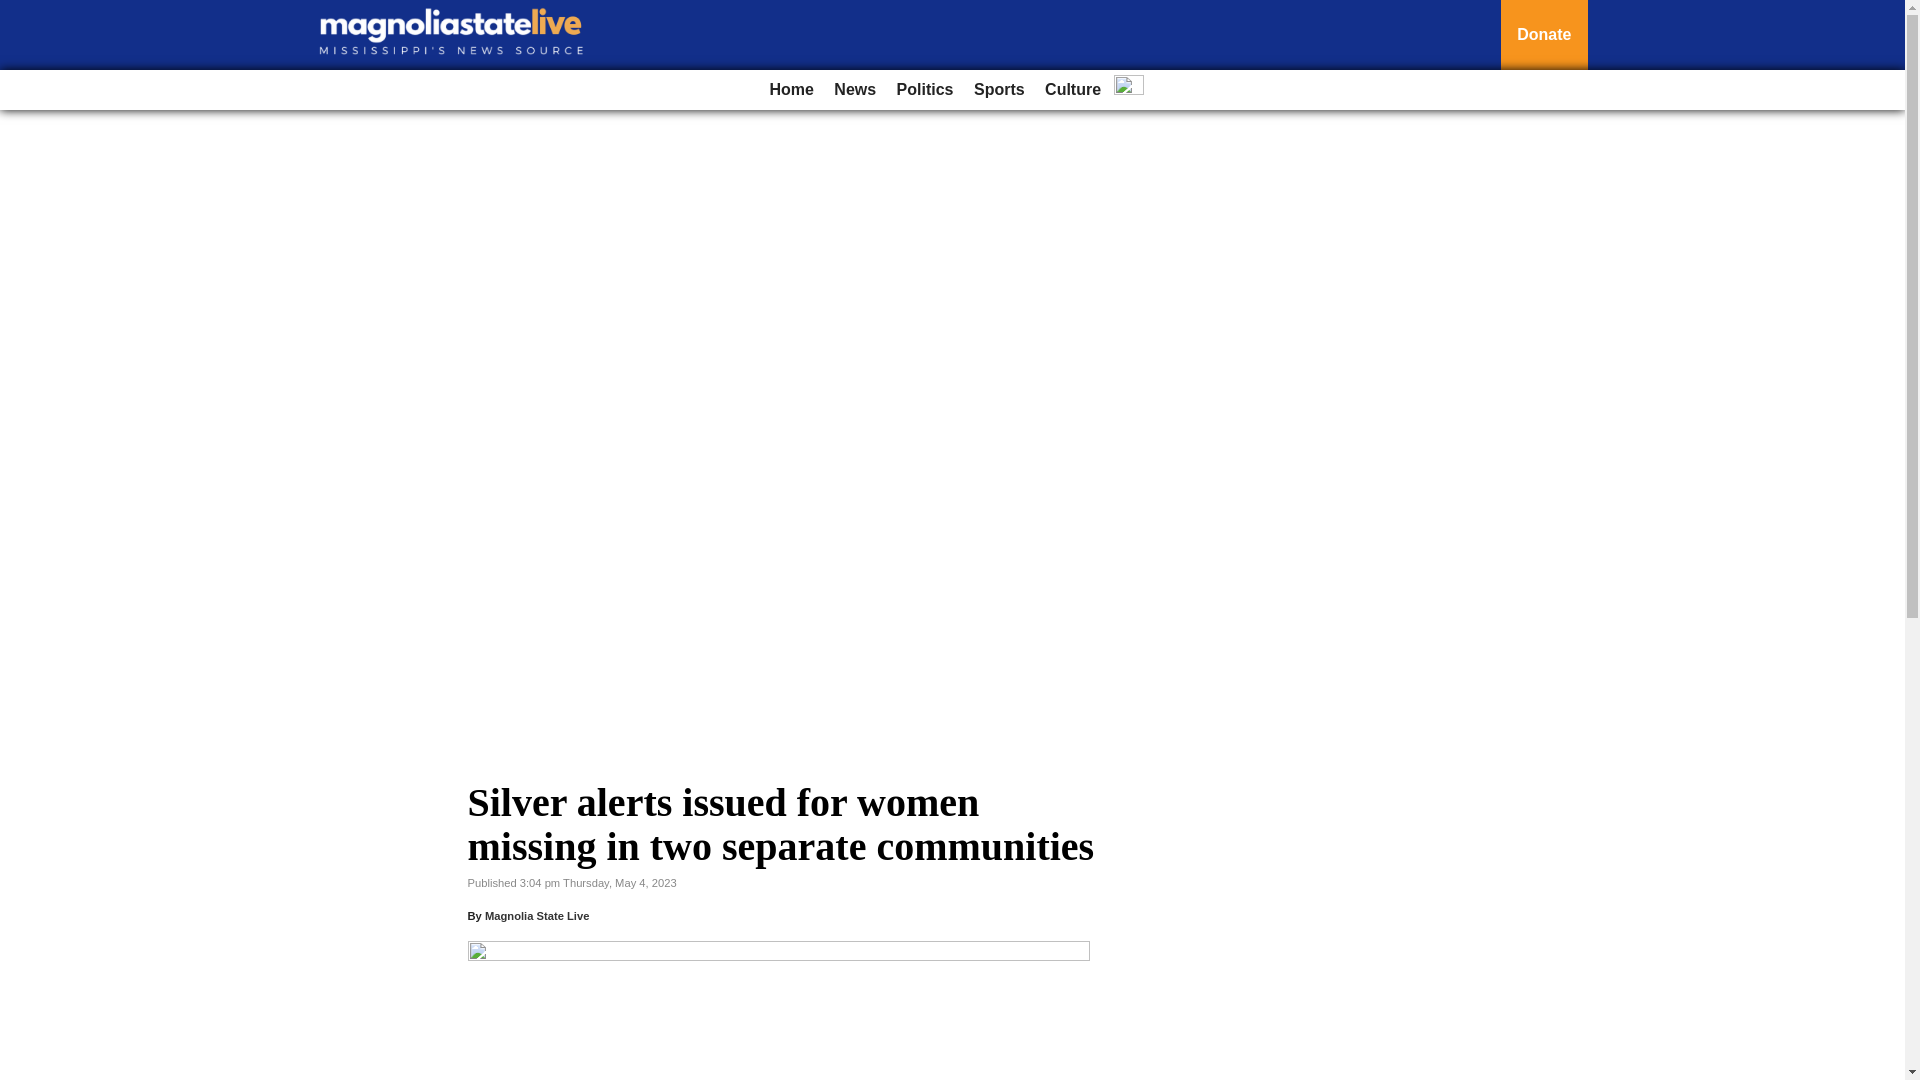 This screenshot has height=1080, width=1920. What do you see at coordinates (854, 90) in the screenshot?
I see `News` at bounding box center [854, 90].